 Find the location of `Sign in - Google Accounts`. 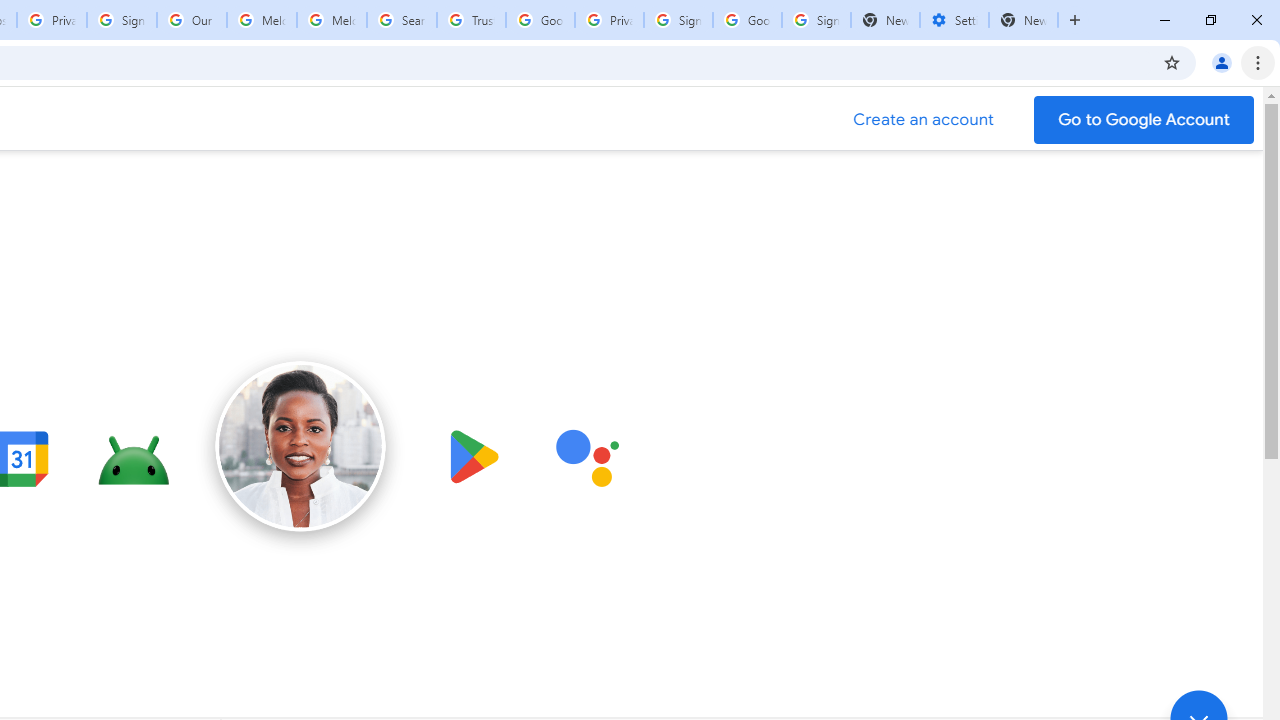

Sign in - Google Accounts is located at coordinates (678, 20).